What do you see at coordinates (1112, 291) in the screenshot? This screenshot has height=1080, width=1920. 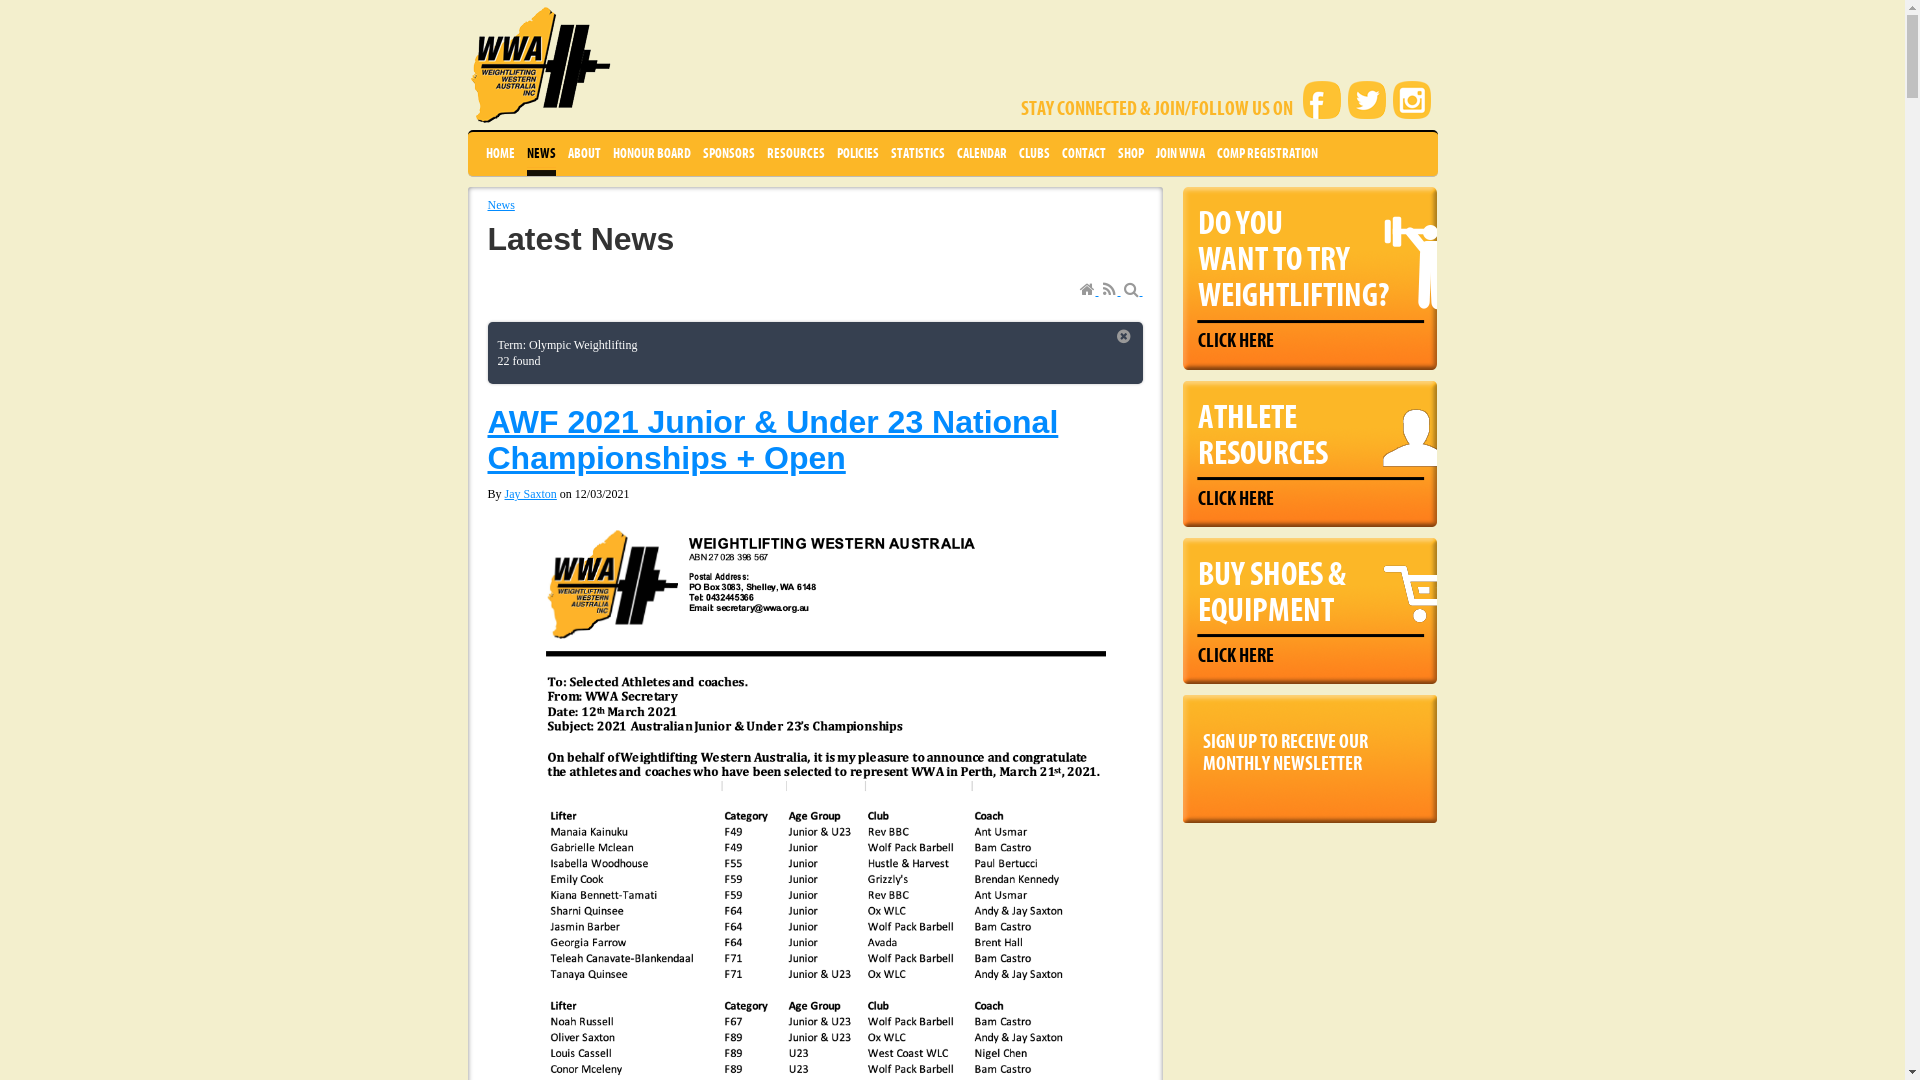 I see ` ` at bounding box center [1112, 291].